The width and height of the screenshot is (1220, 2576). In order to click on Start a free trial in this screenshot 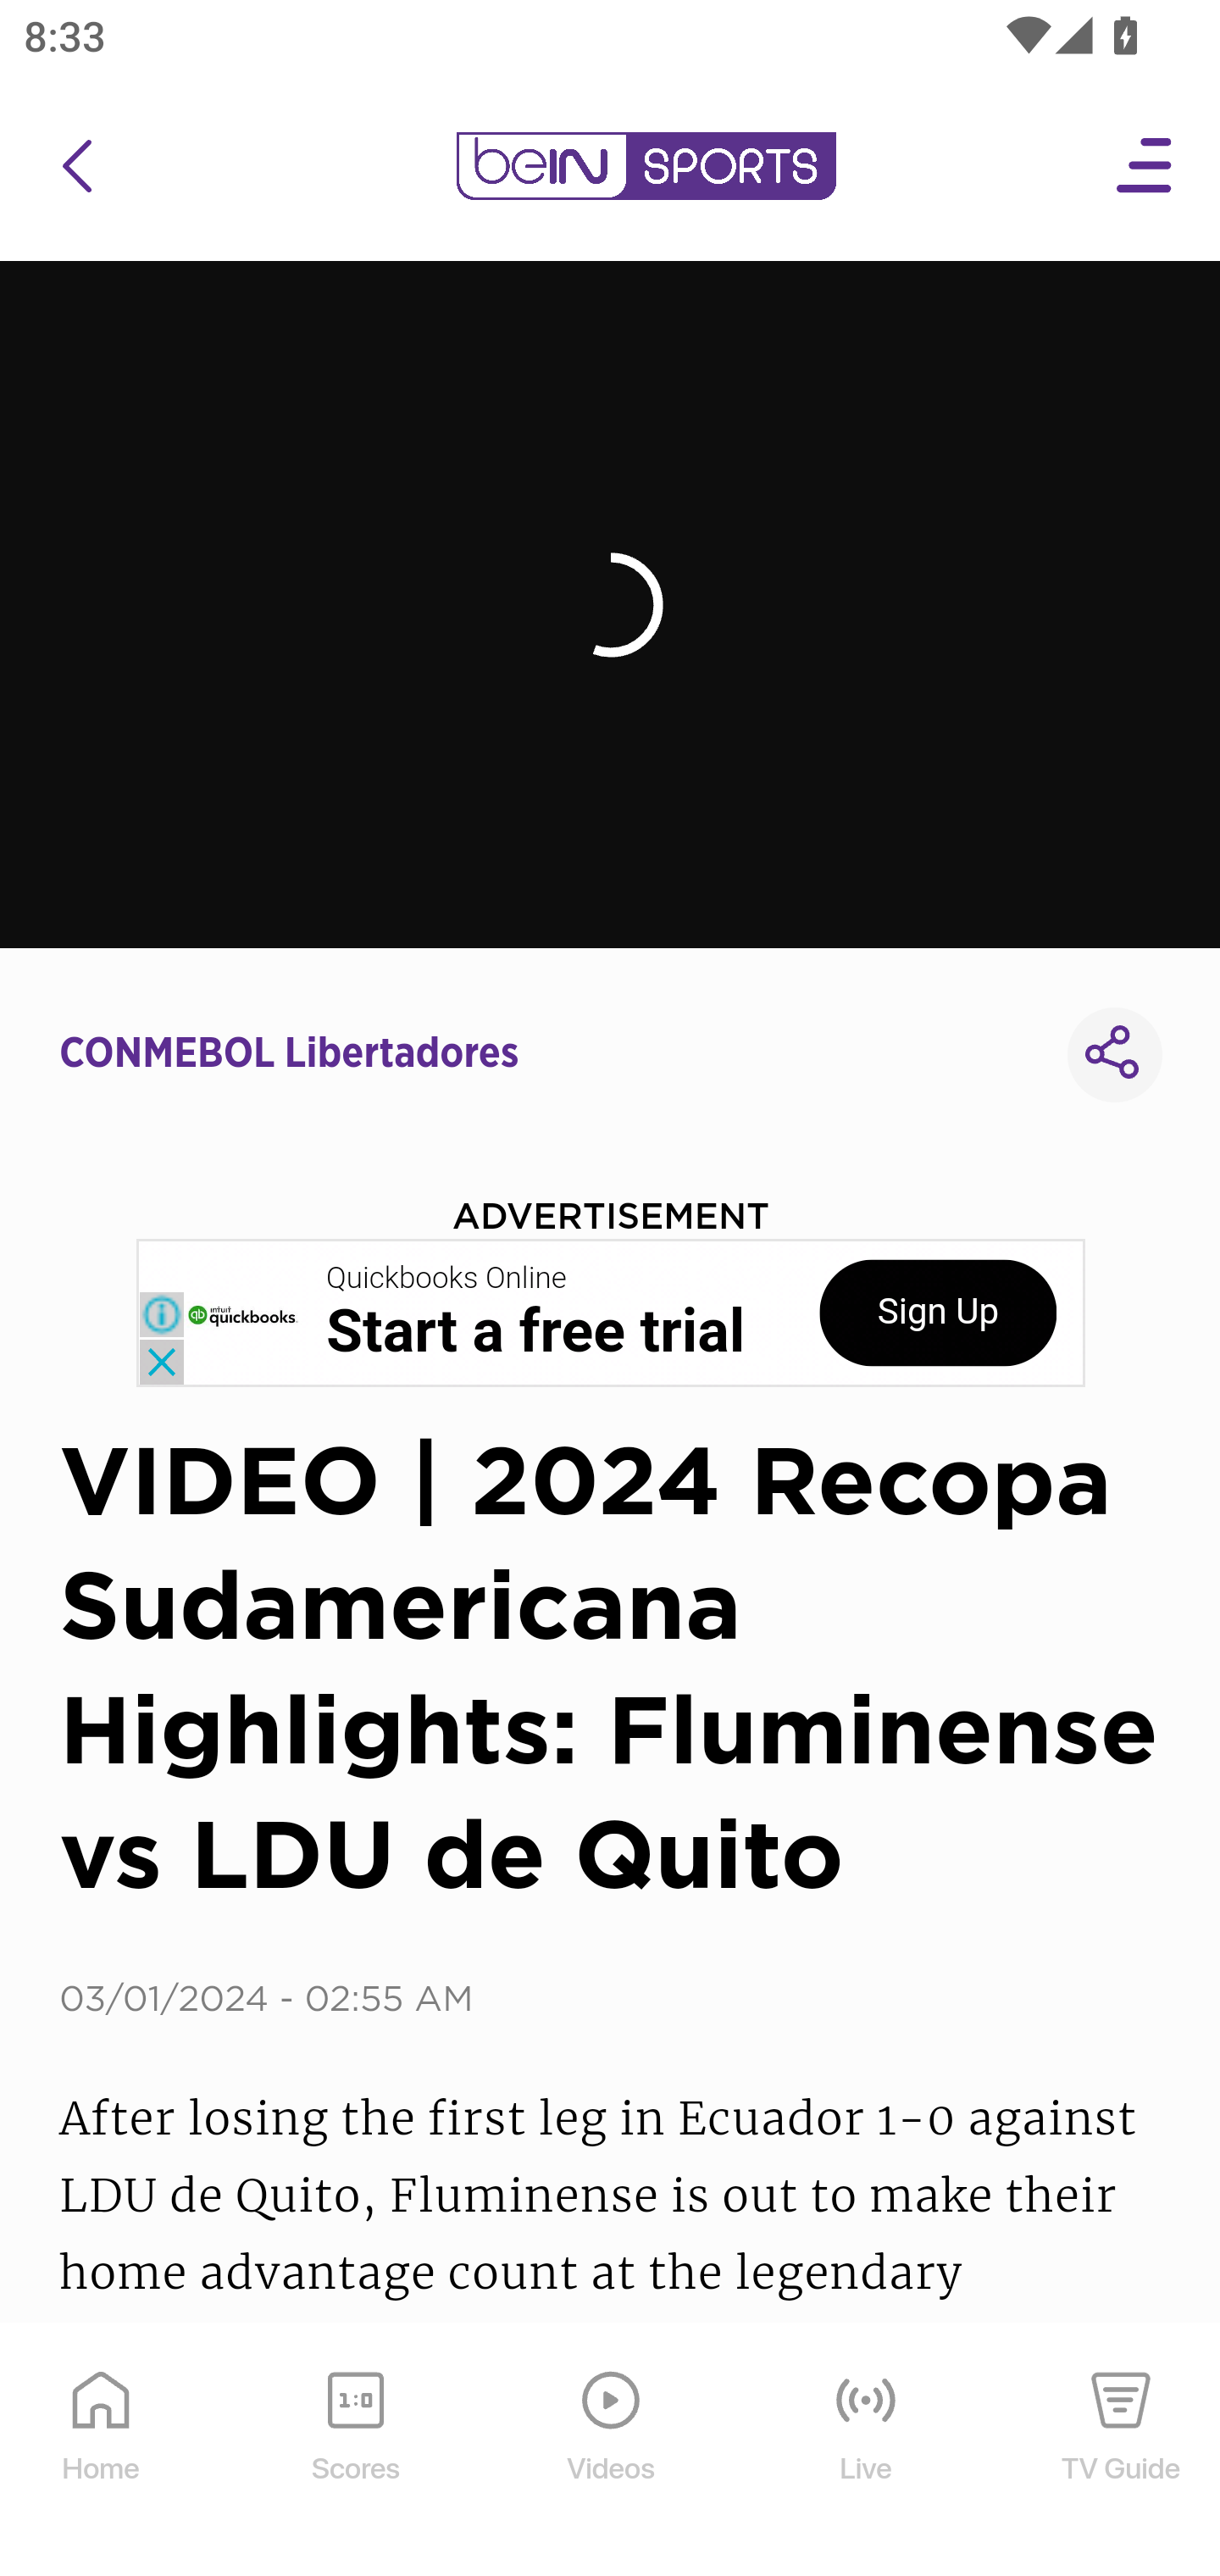, I will do `click(535, 1332)`.